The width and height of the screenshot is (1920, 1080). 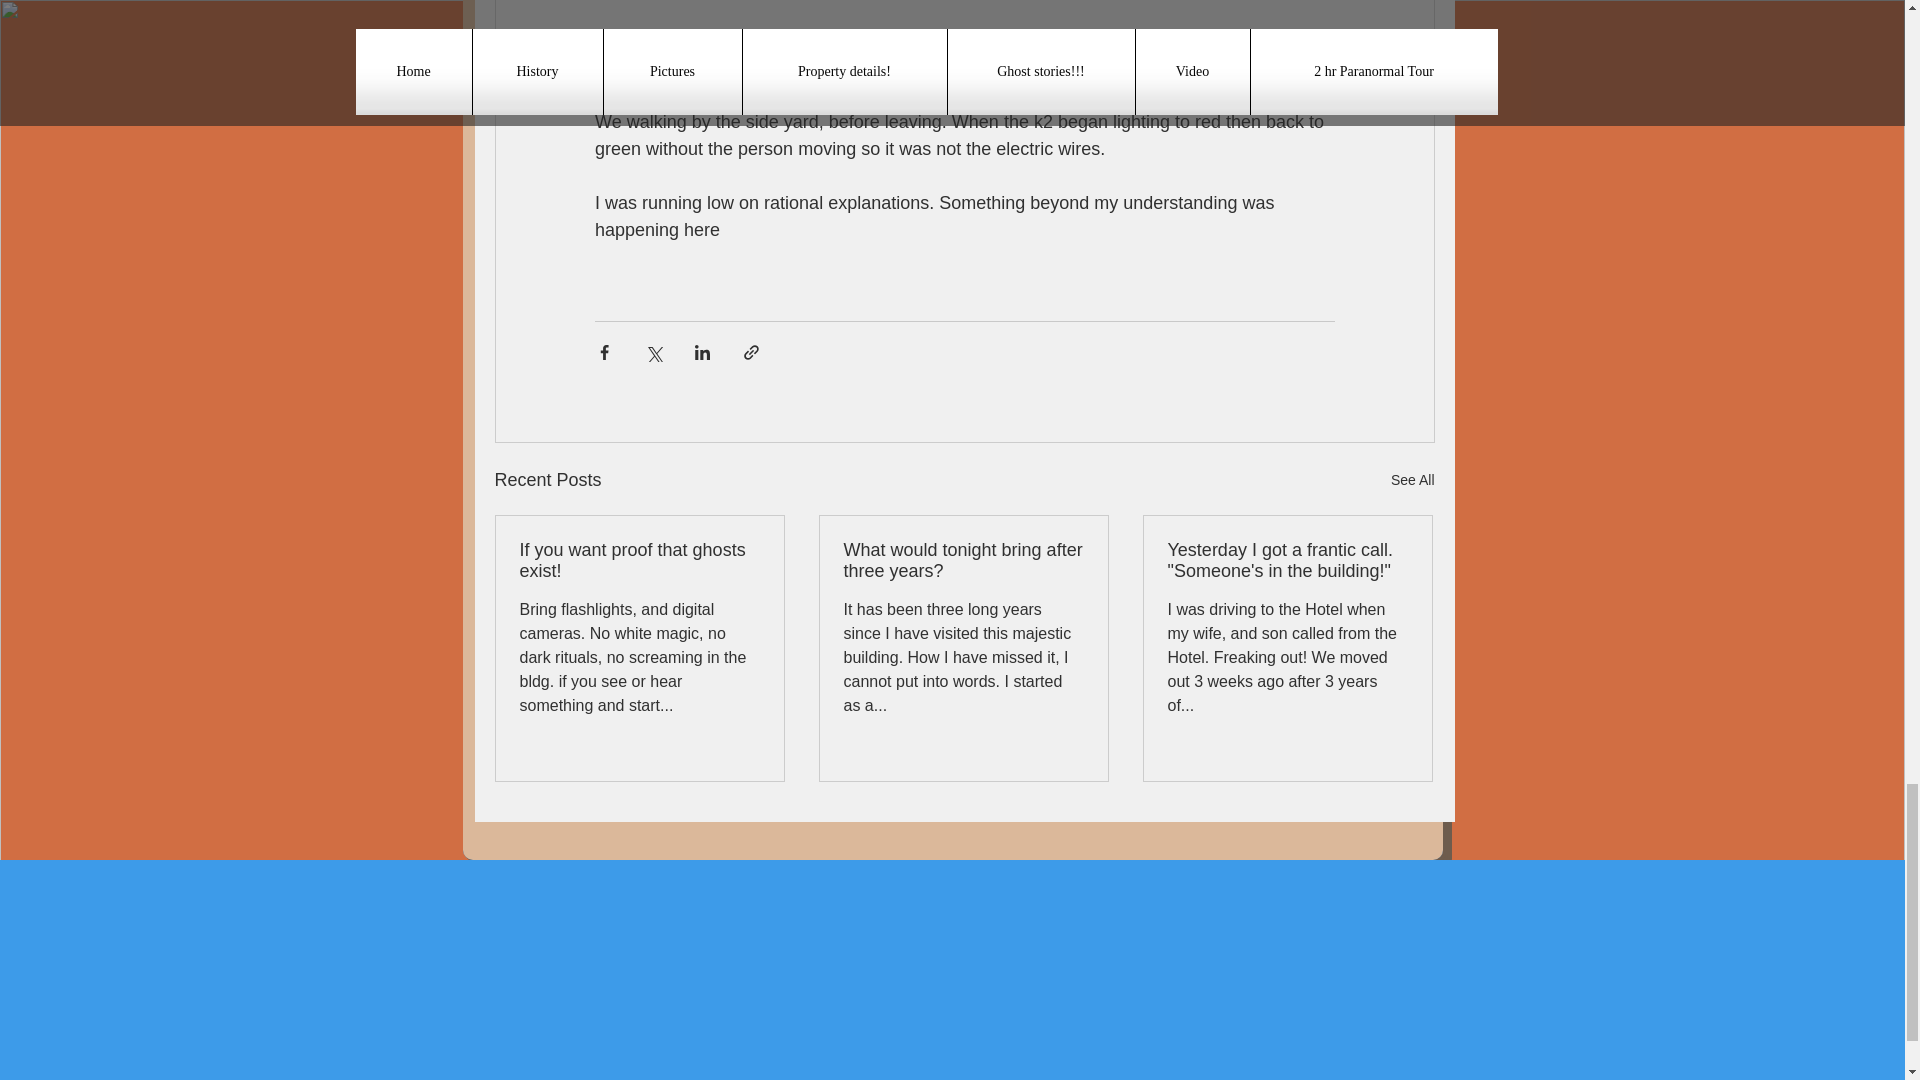 I want to click on See All, so click(x=1412, y=480).